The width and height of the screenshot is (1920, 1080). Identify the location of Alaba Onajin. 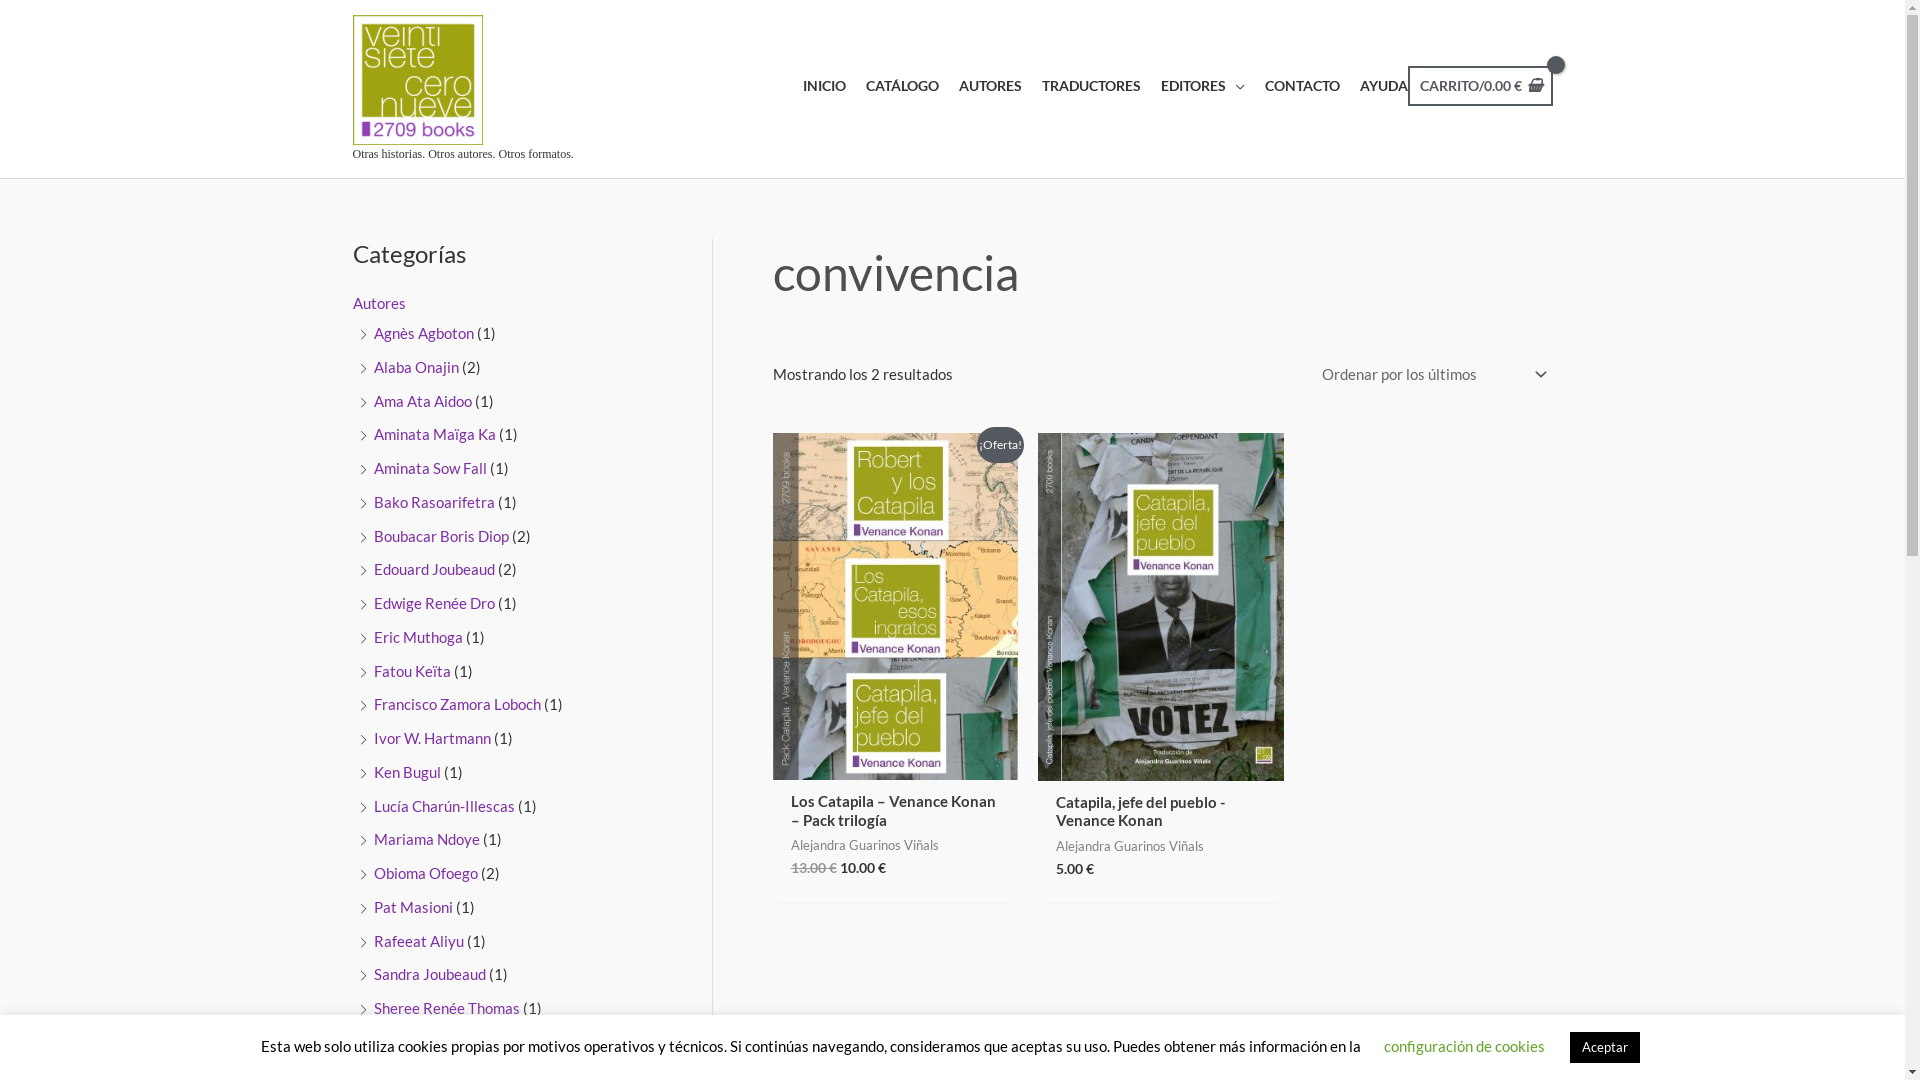
(416, 367).